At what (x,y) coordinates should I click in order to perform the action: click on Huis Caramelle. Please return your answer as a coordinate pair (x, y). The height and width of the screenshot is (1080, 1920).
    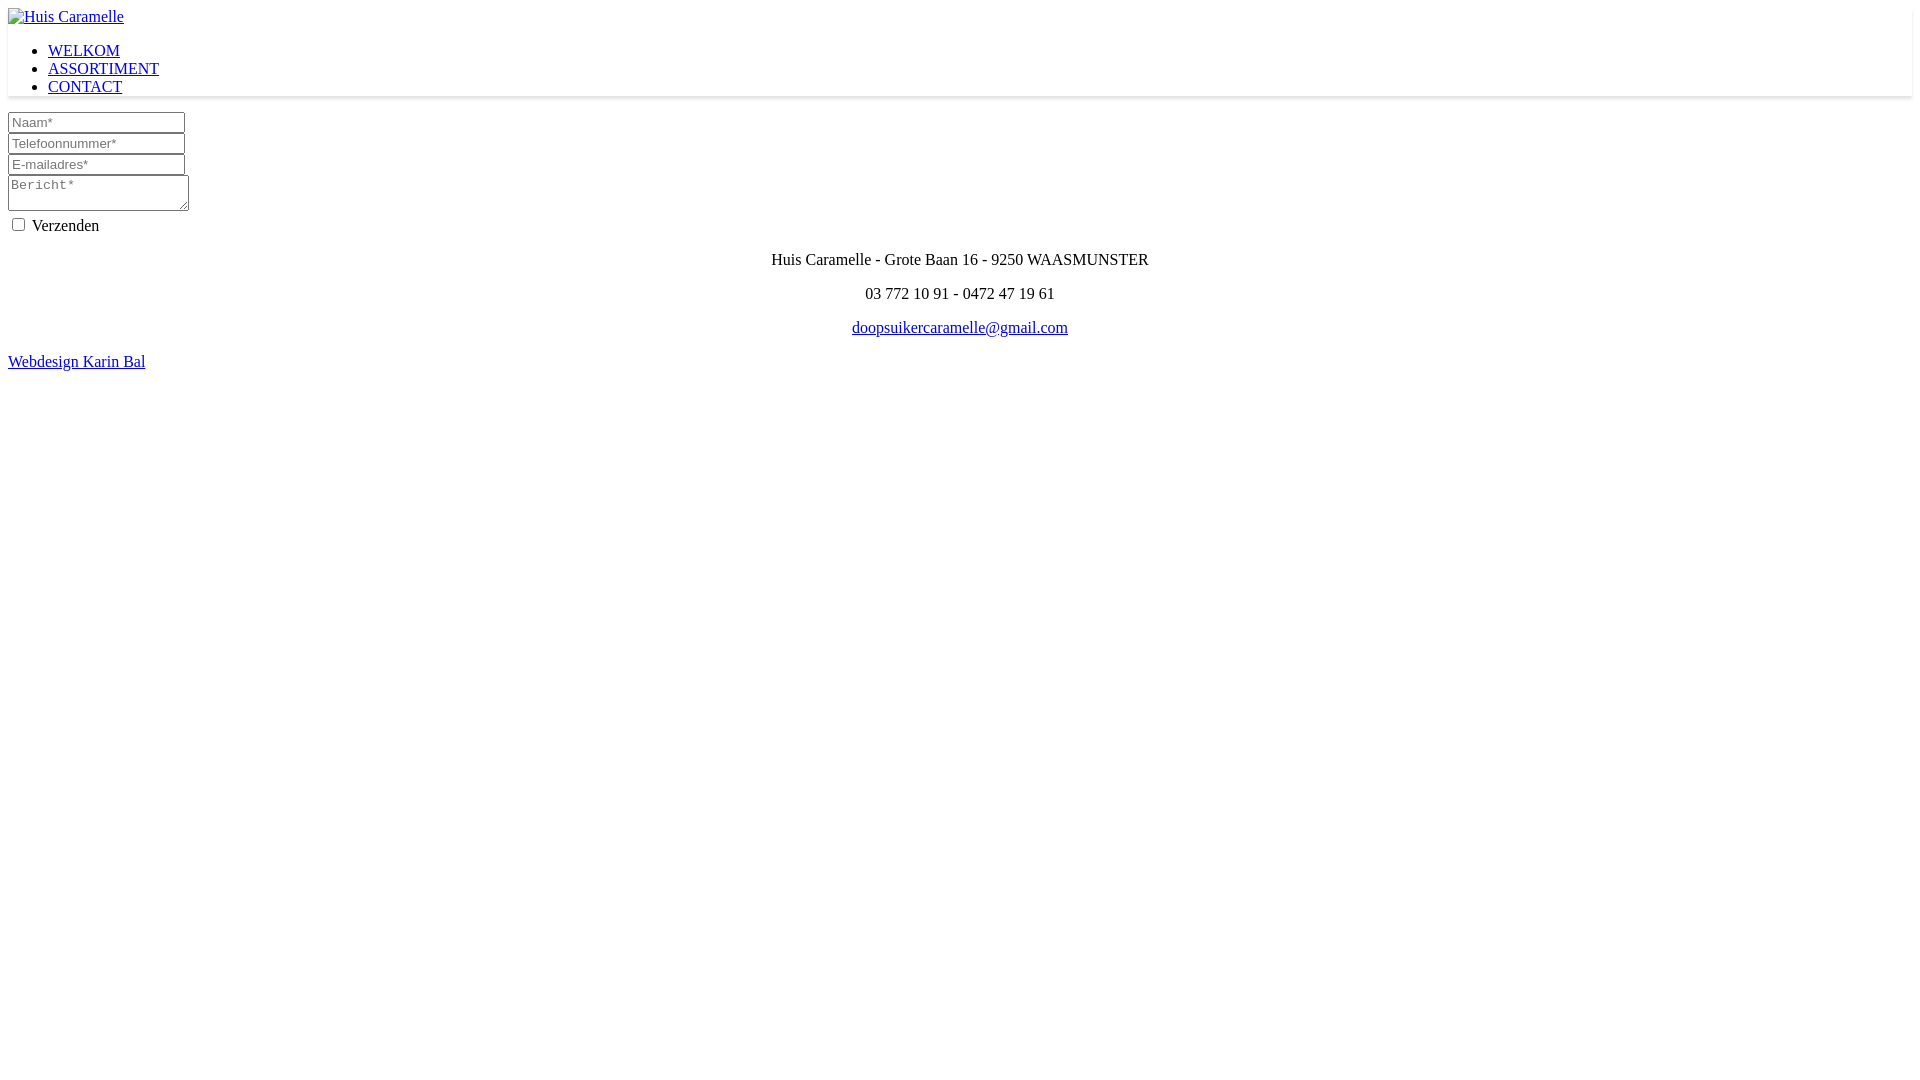
    Looking at the image, I should click on (66, 16).